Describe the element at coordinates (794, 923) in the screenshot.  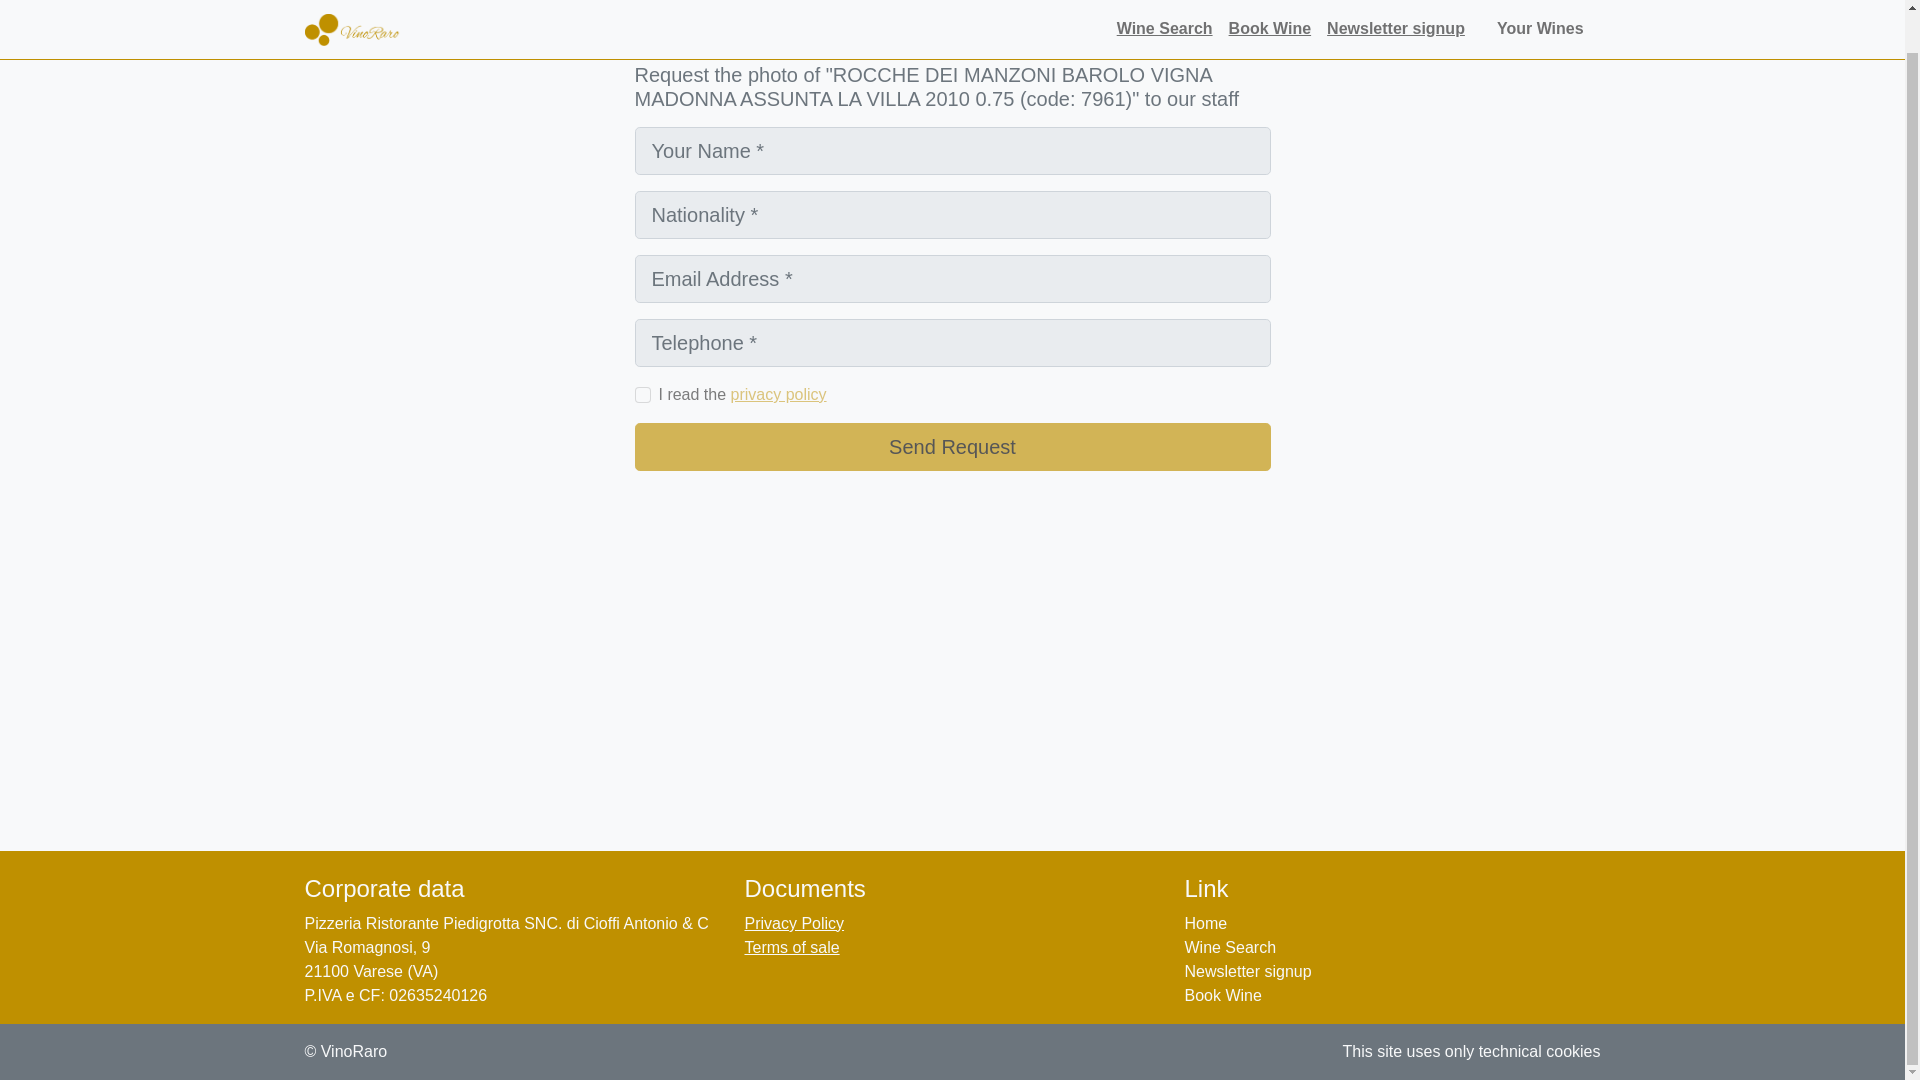
I see `Privacy Policy` at that location.